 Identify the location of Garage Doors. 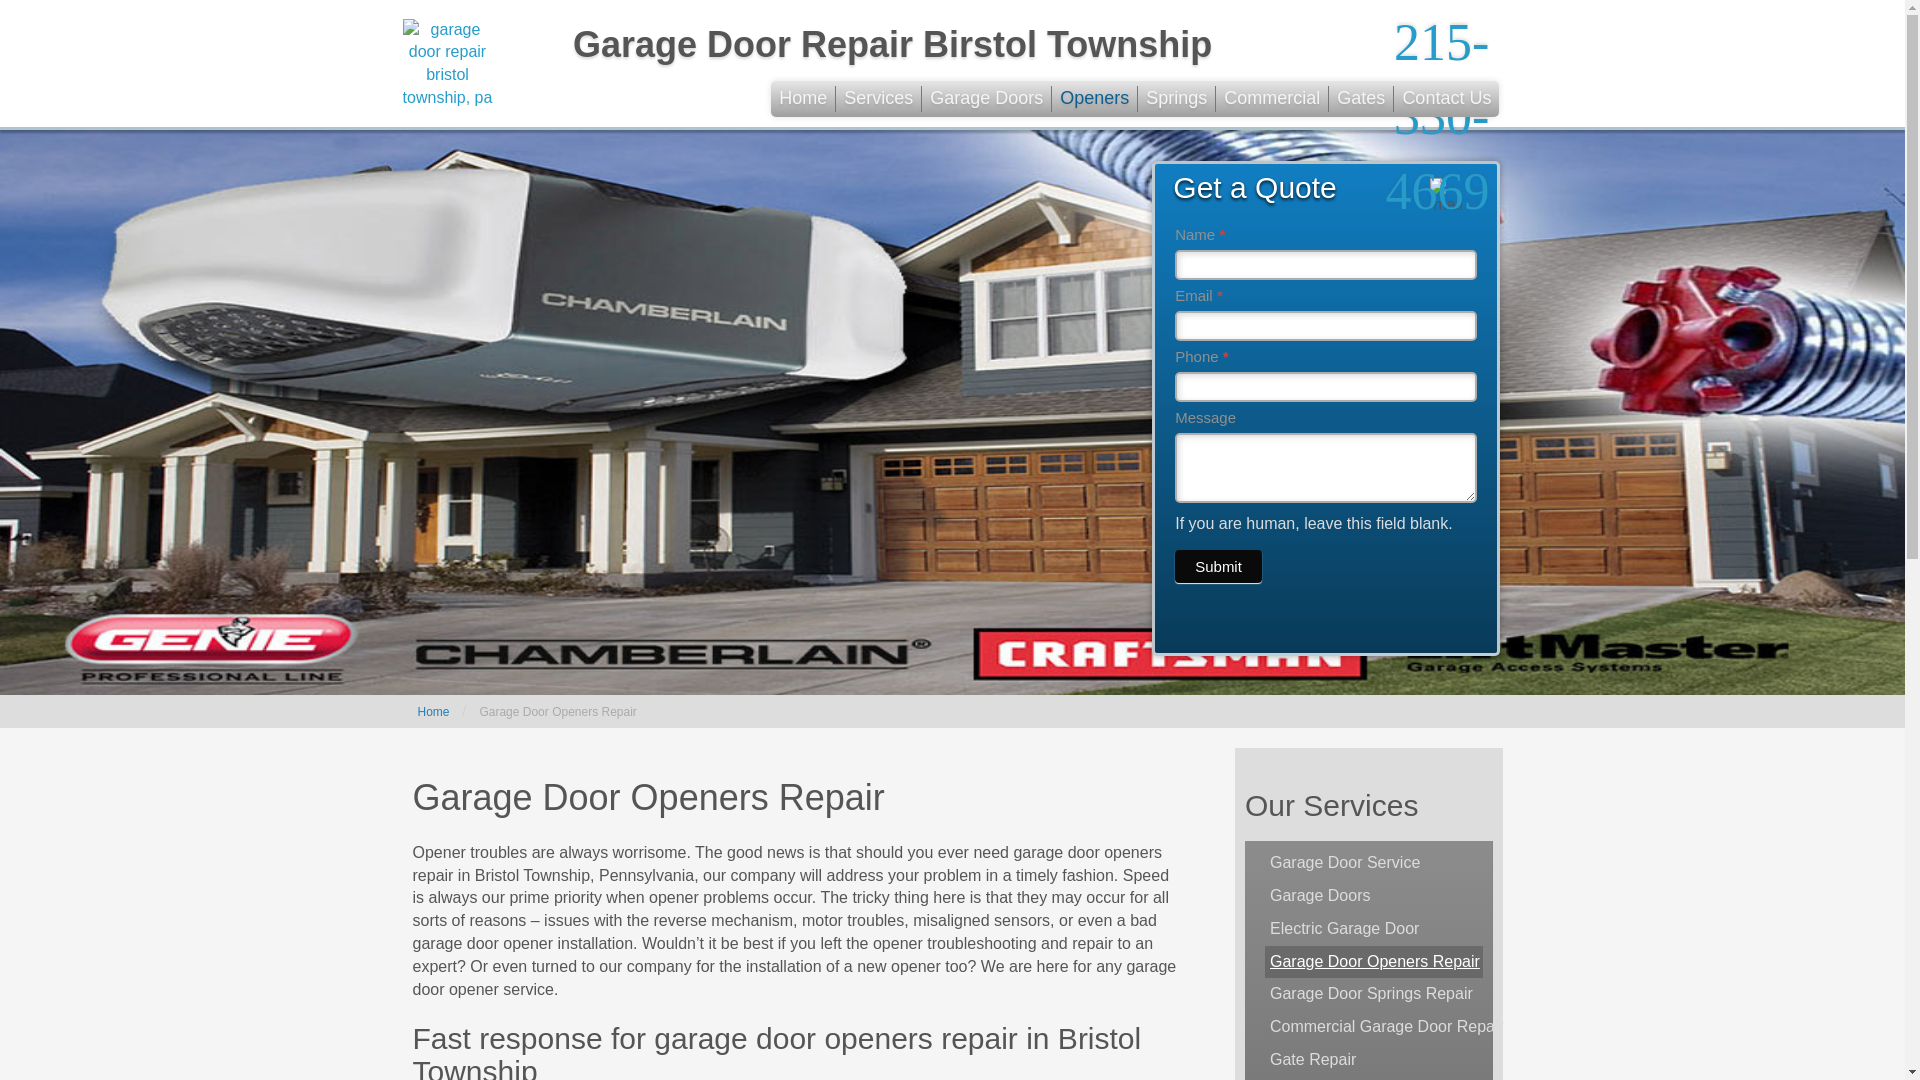
(1374, 896).